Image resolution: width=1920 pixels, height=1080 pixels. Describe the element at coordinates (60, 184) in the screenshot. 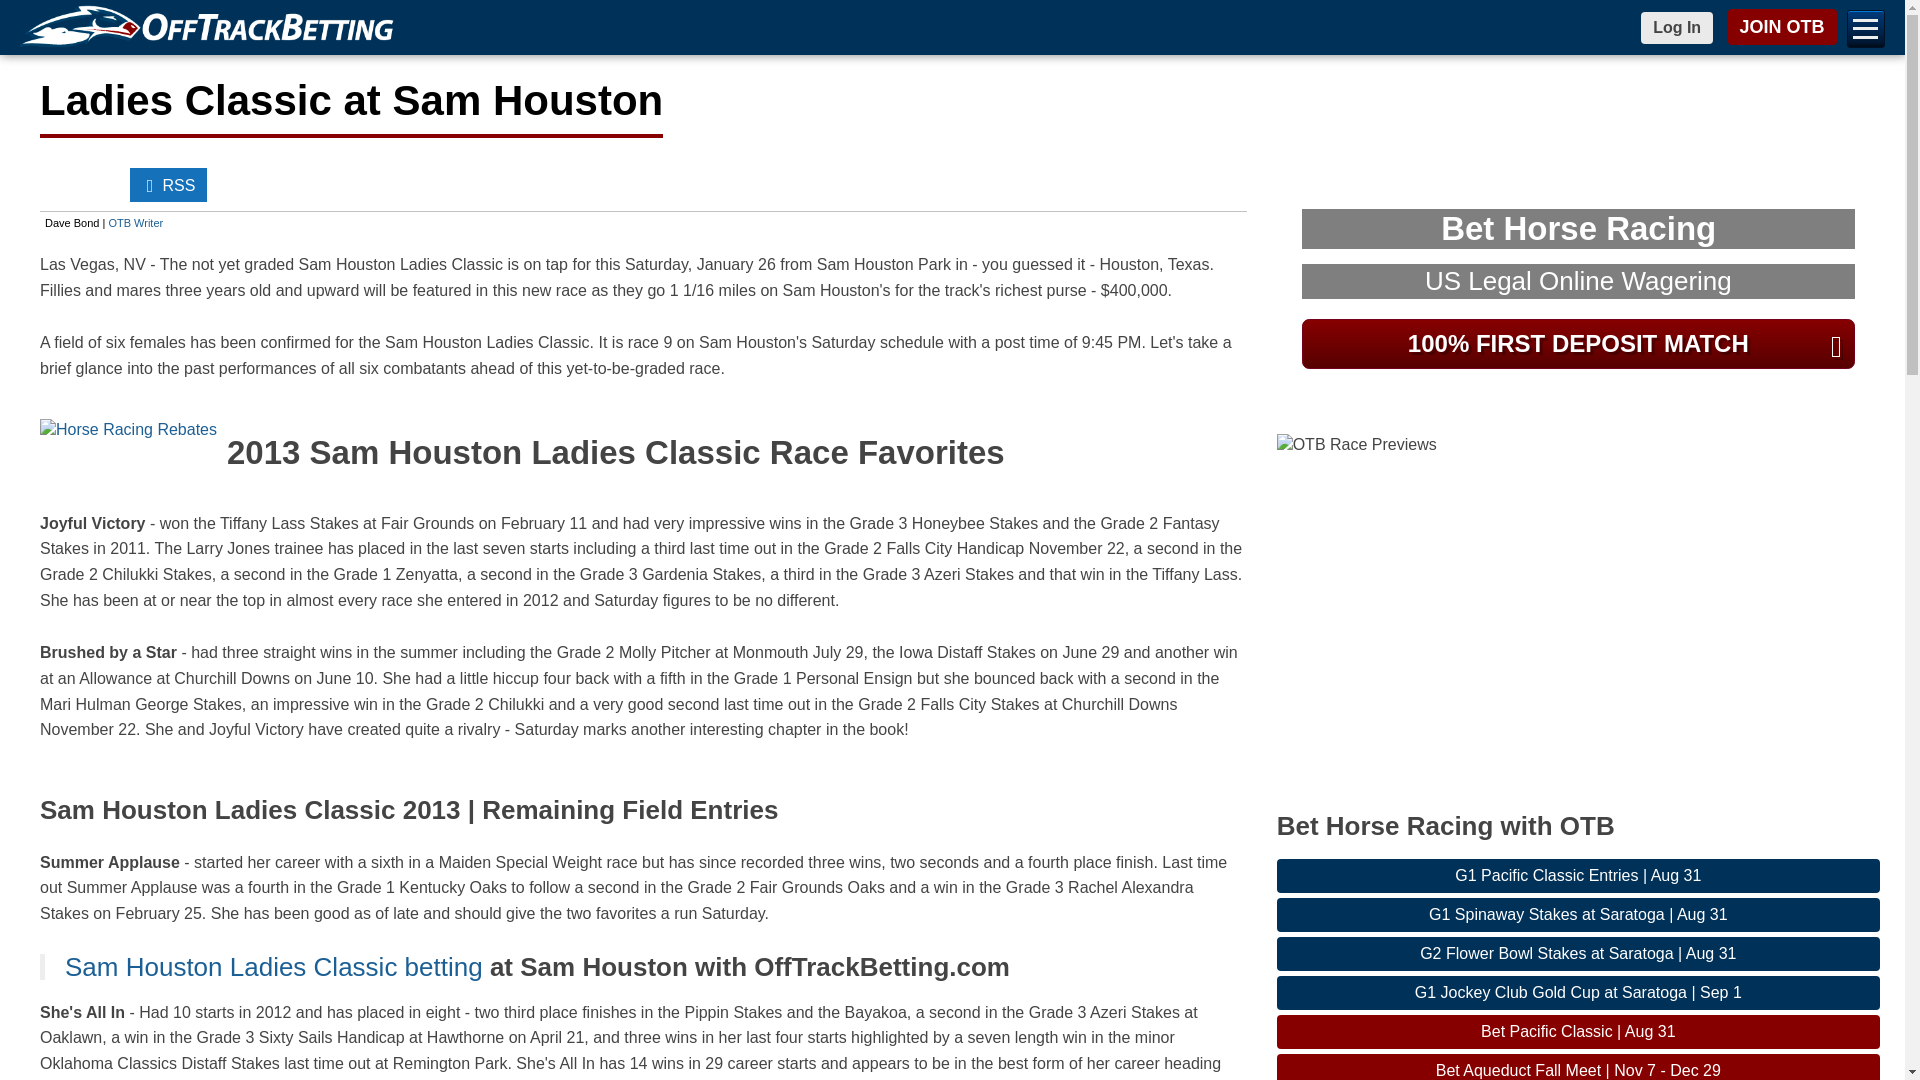

I see `Share with Facebook` at that location.